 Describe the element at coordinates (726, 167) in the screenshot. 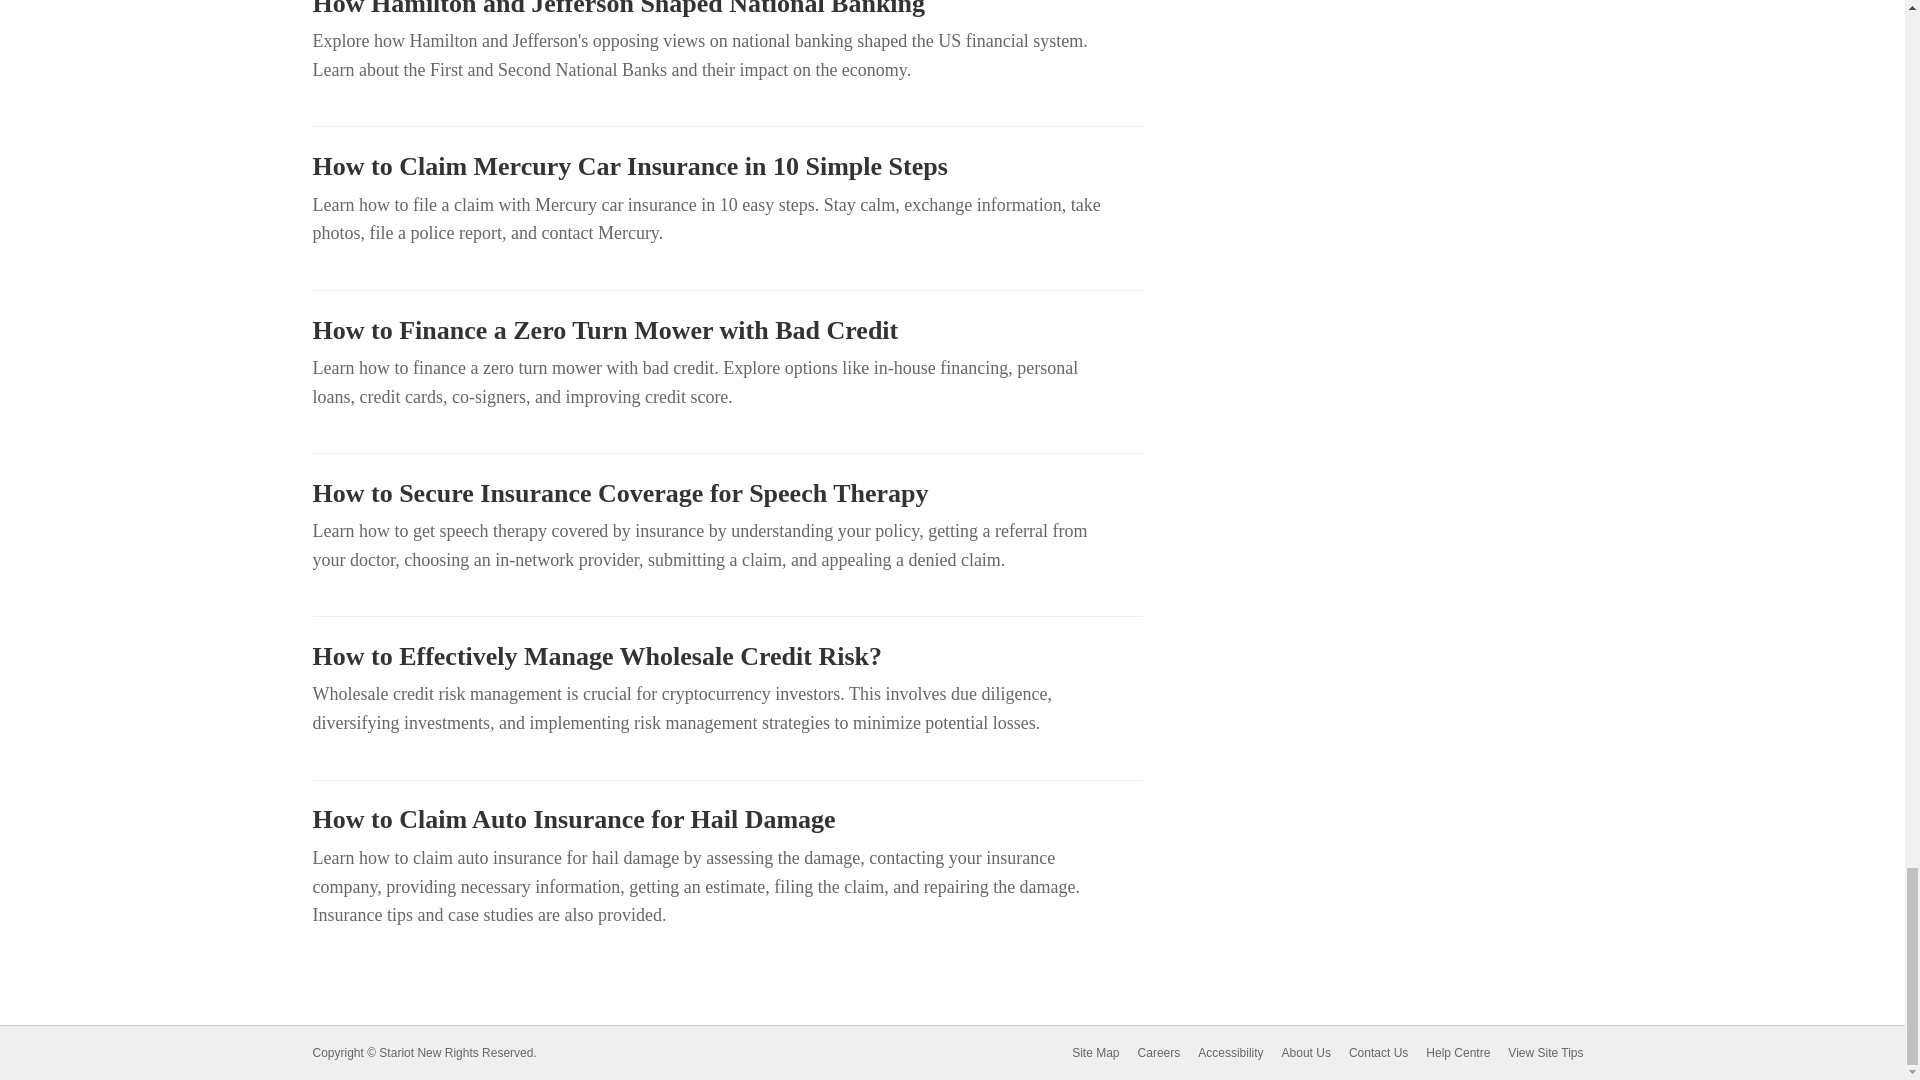

I see `How to Claim Mercury Car Insurance in 10 Simple Steps` at that location.